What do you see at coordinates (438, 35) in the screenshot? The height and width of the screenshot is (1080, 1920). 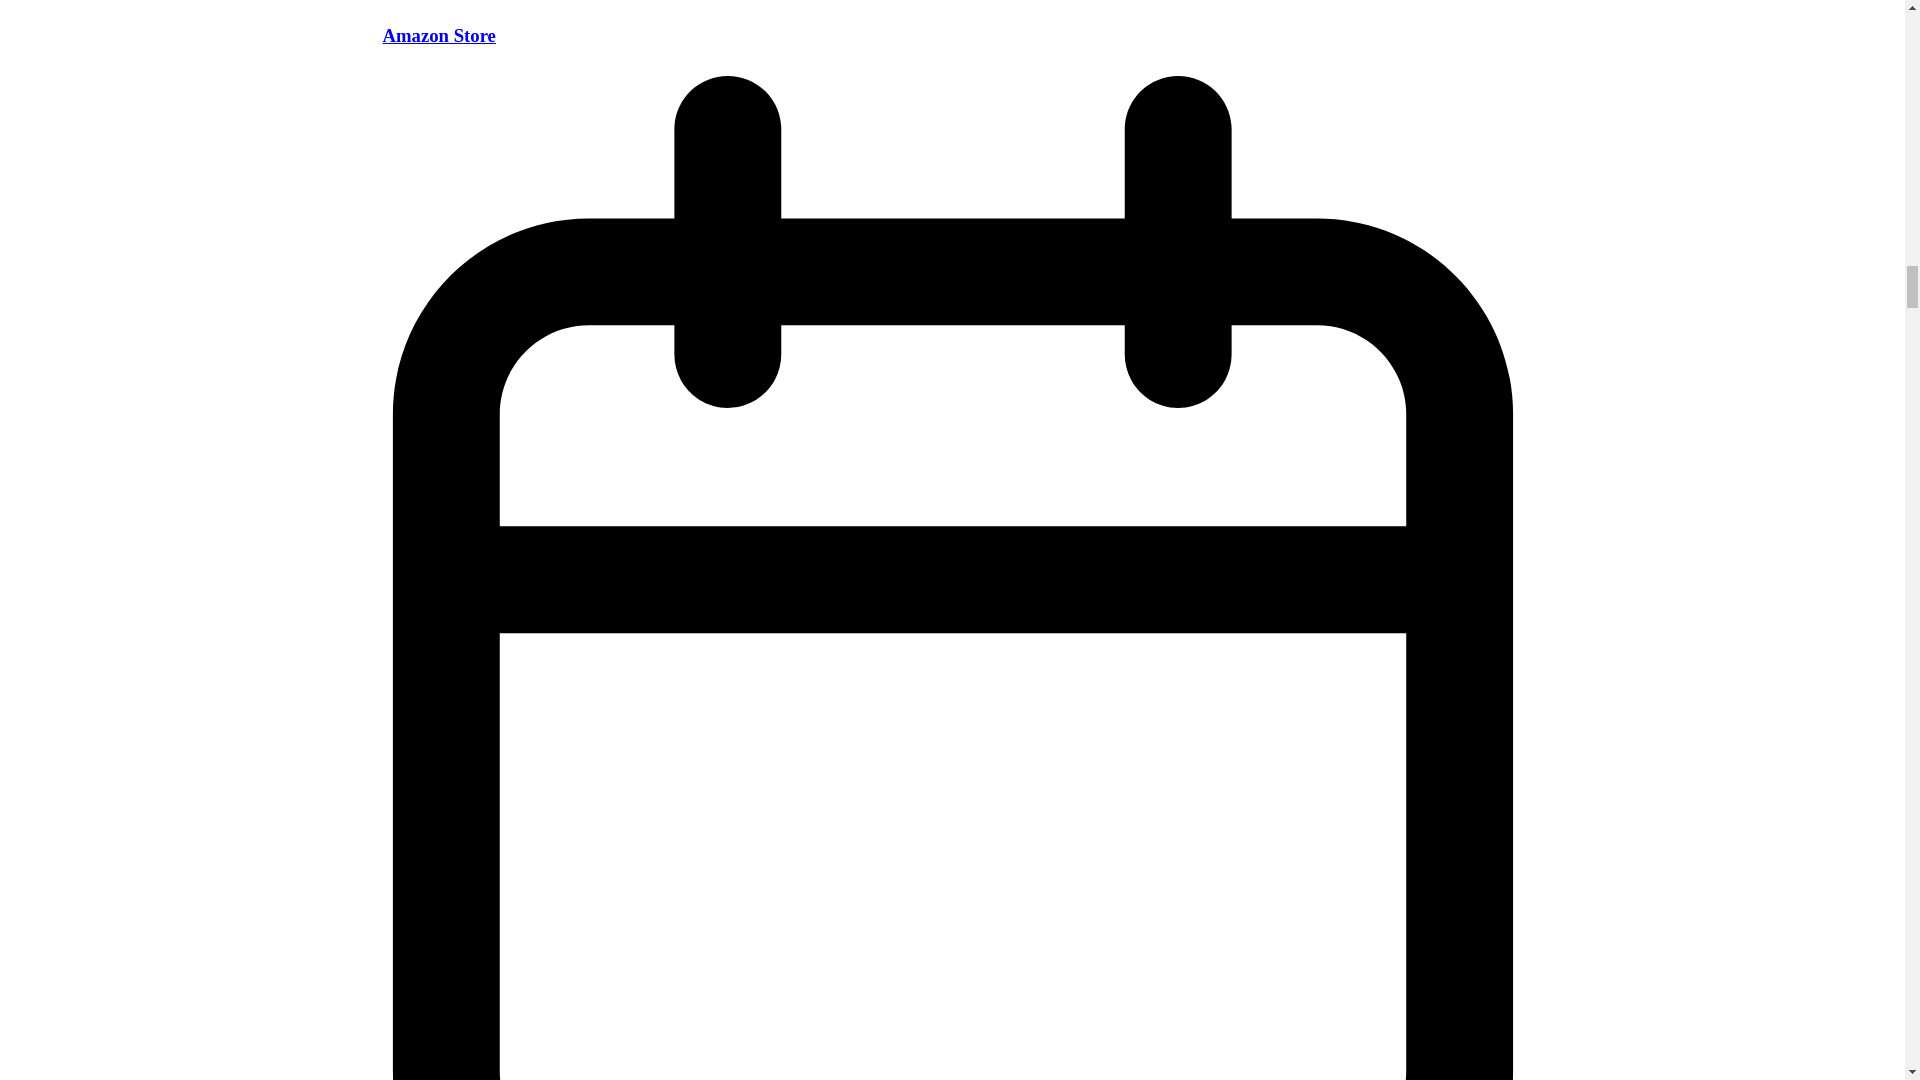 I see `Amazon Store` at bounding box center [438, 35].